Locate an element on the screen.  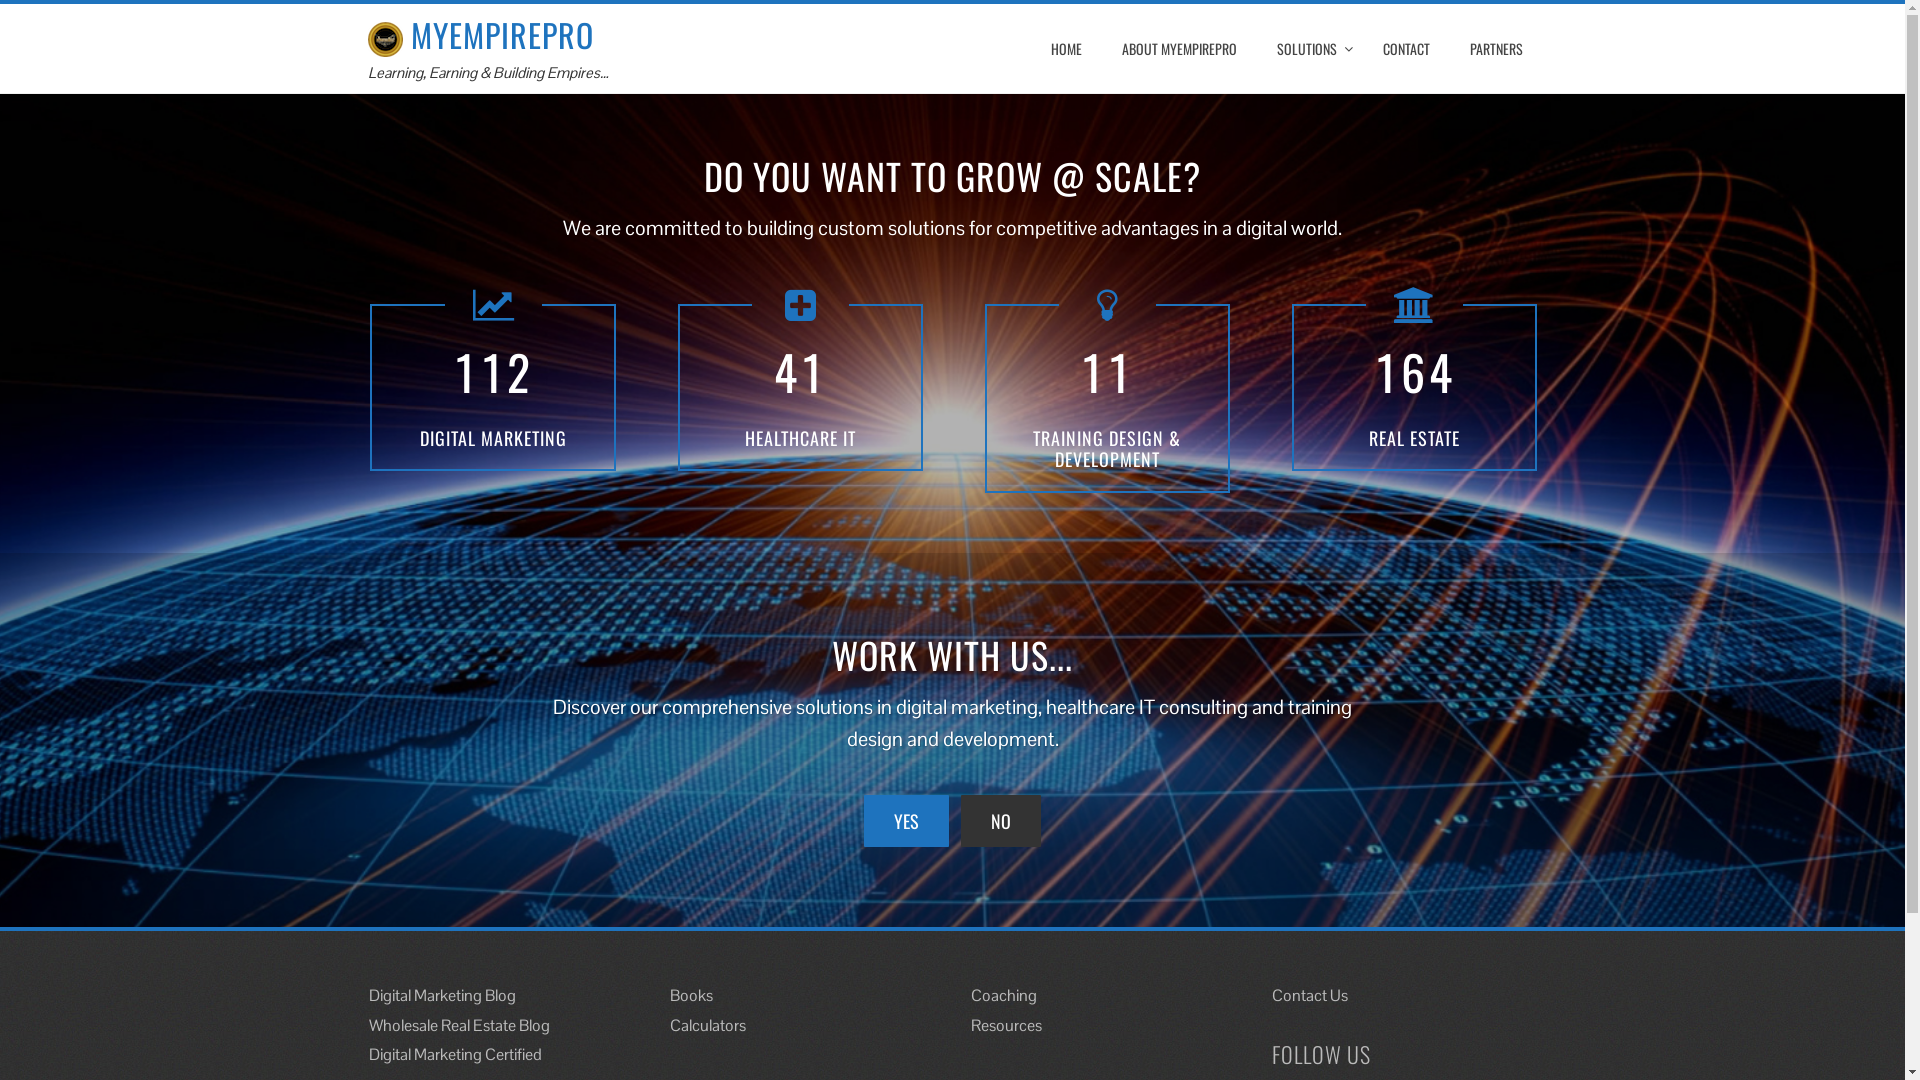
Contact Us is located at coordinates (1310, 996).